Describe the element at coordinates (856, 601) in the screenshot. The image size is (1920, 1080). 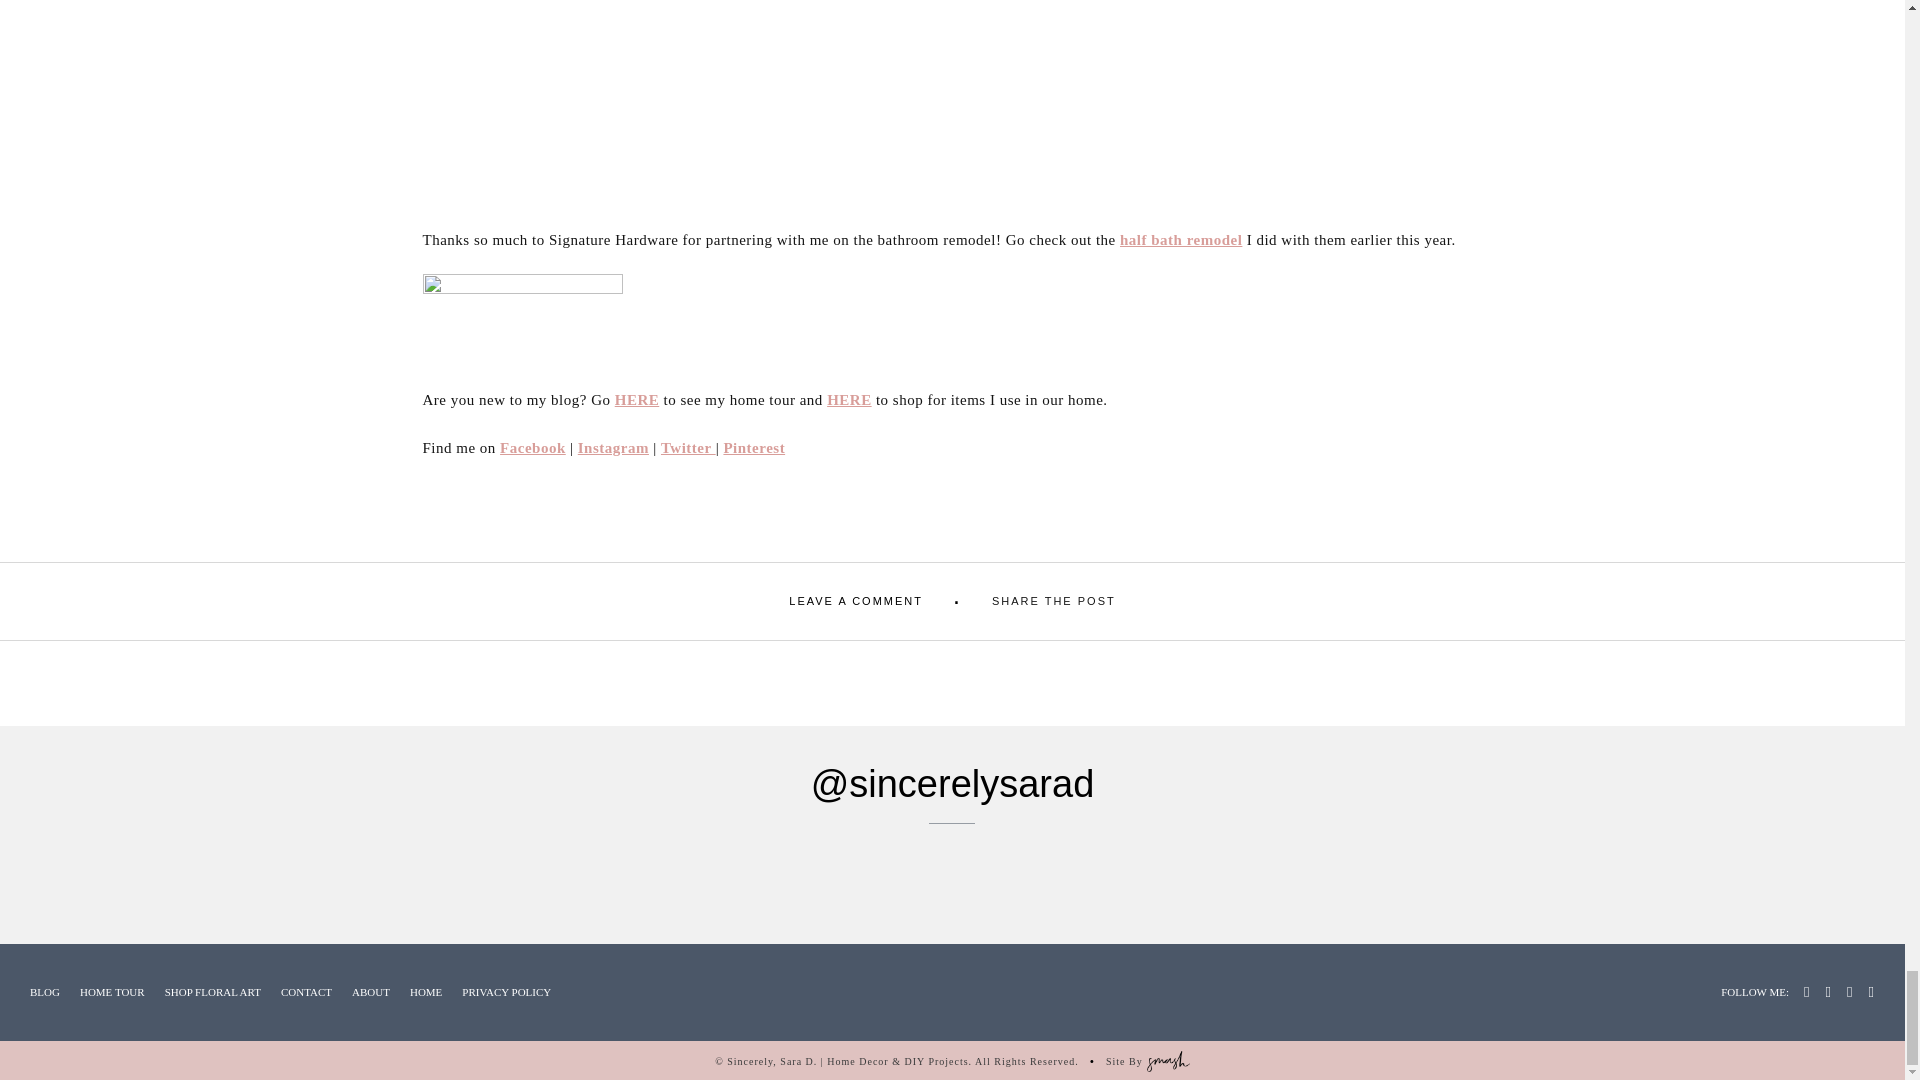
I see `LEAVE A COMMENT` at that location.